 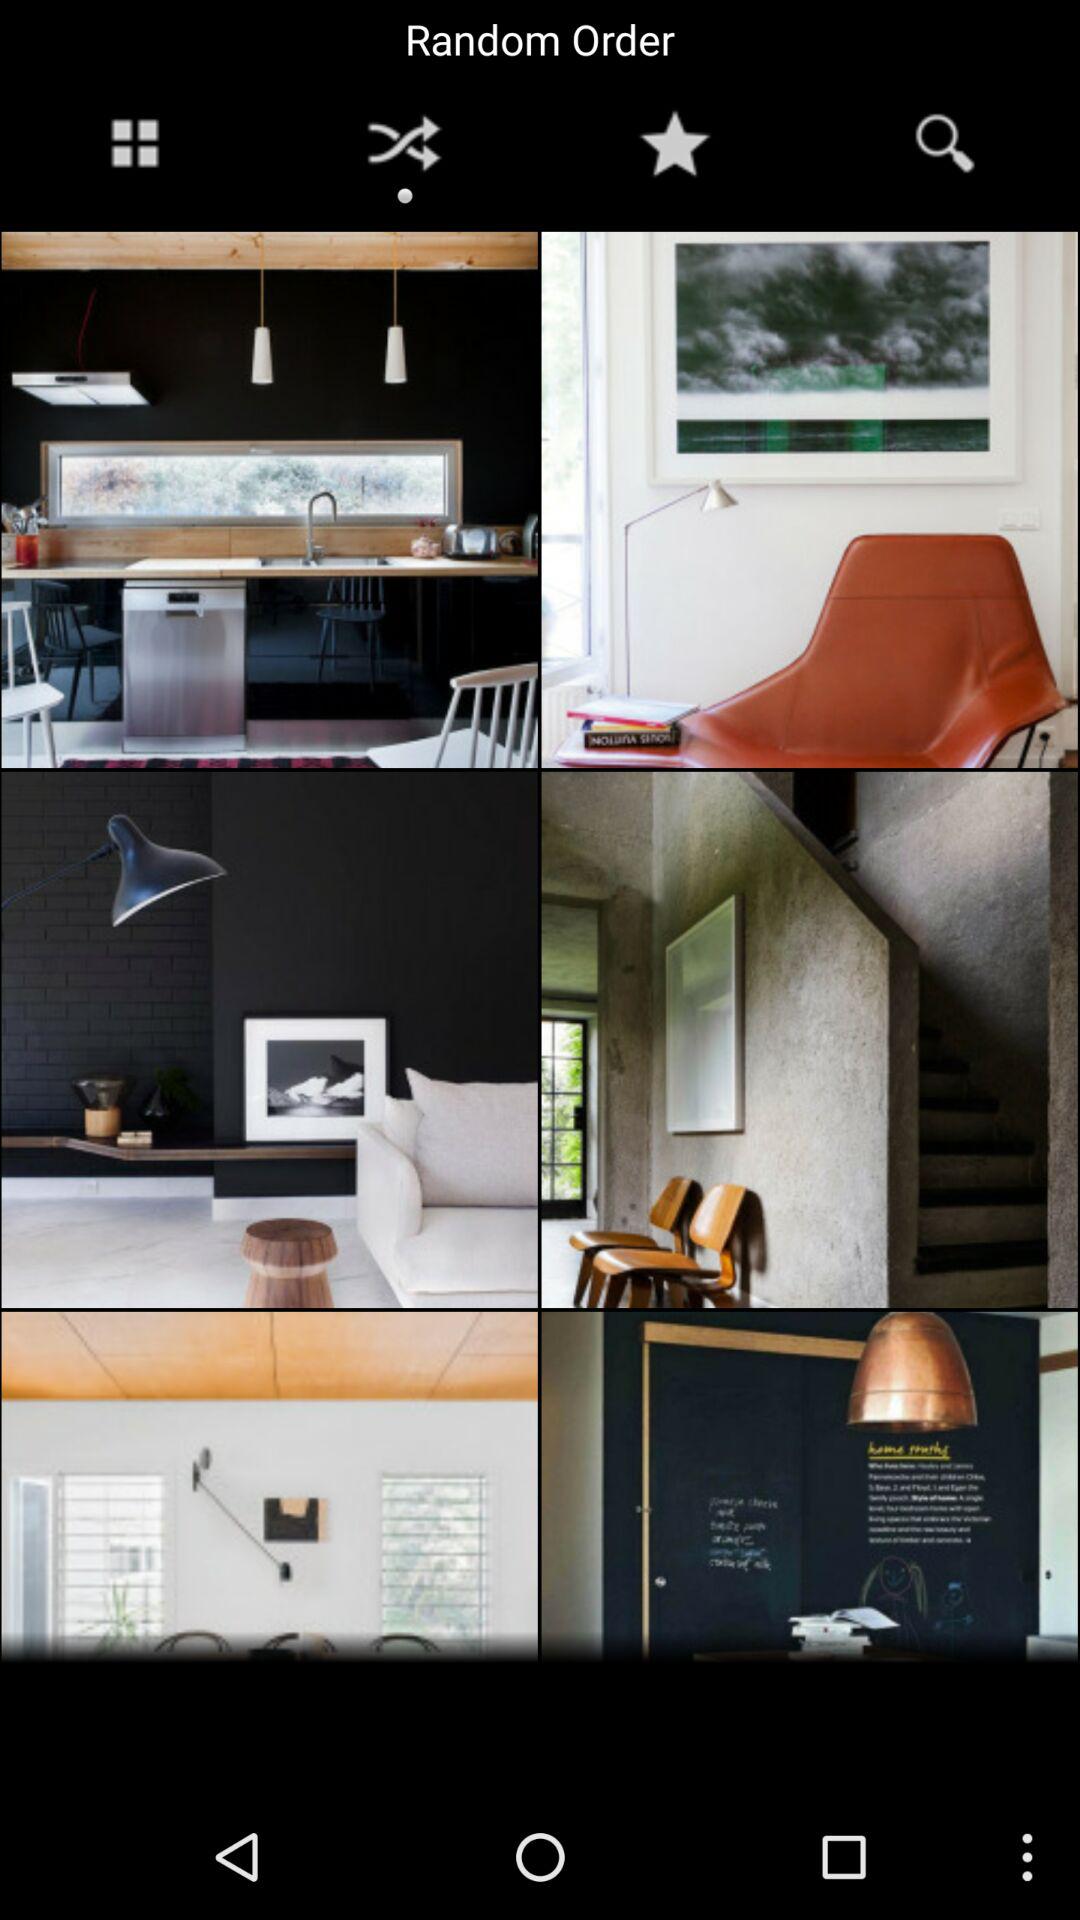 What do you see at coordinates (810, 1486) in the screenshot?
I see `click the bottom  ride side image` at bounding box center [810, 1486].